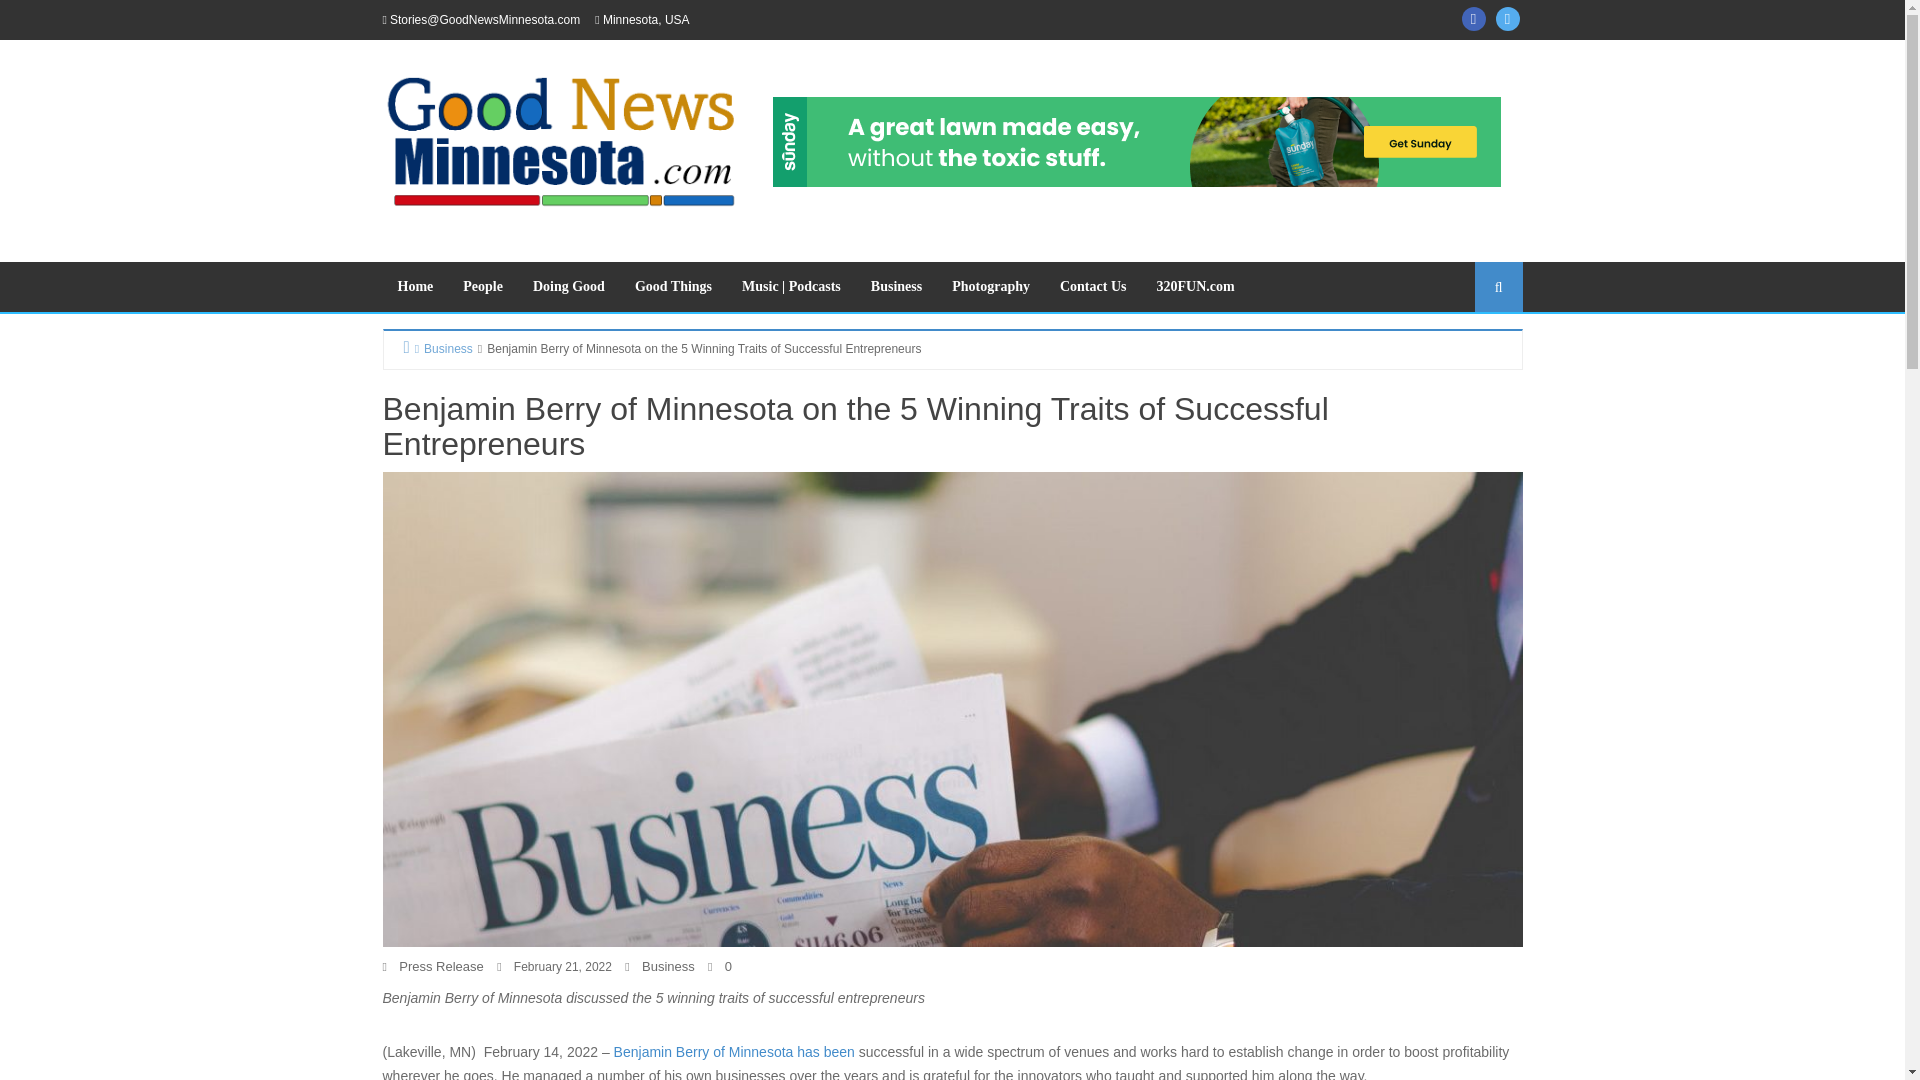  I want to click on Contact Us, so click(1093, 287).